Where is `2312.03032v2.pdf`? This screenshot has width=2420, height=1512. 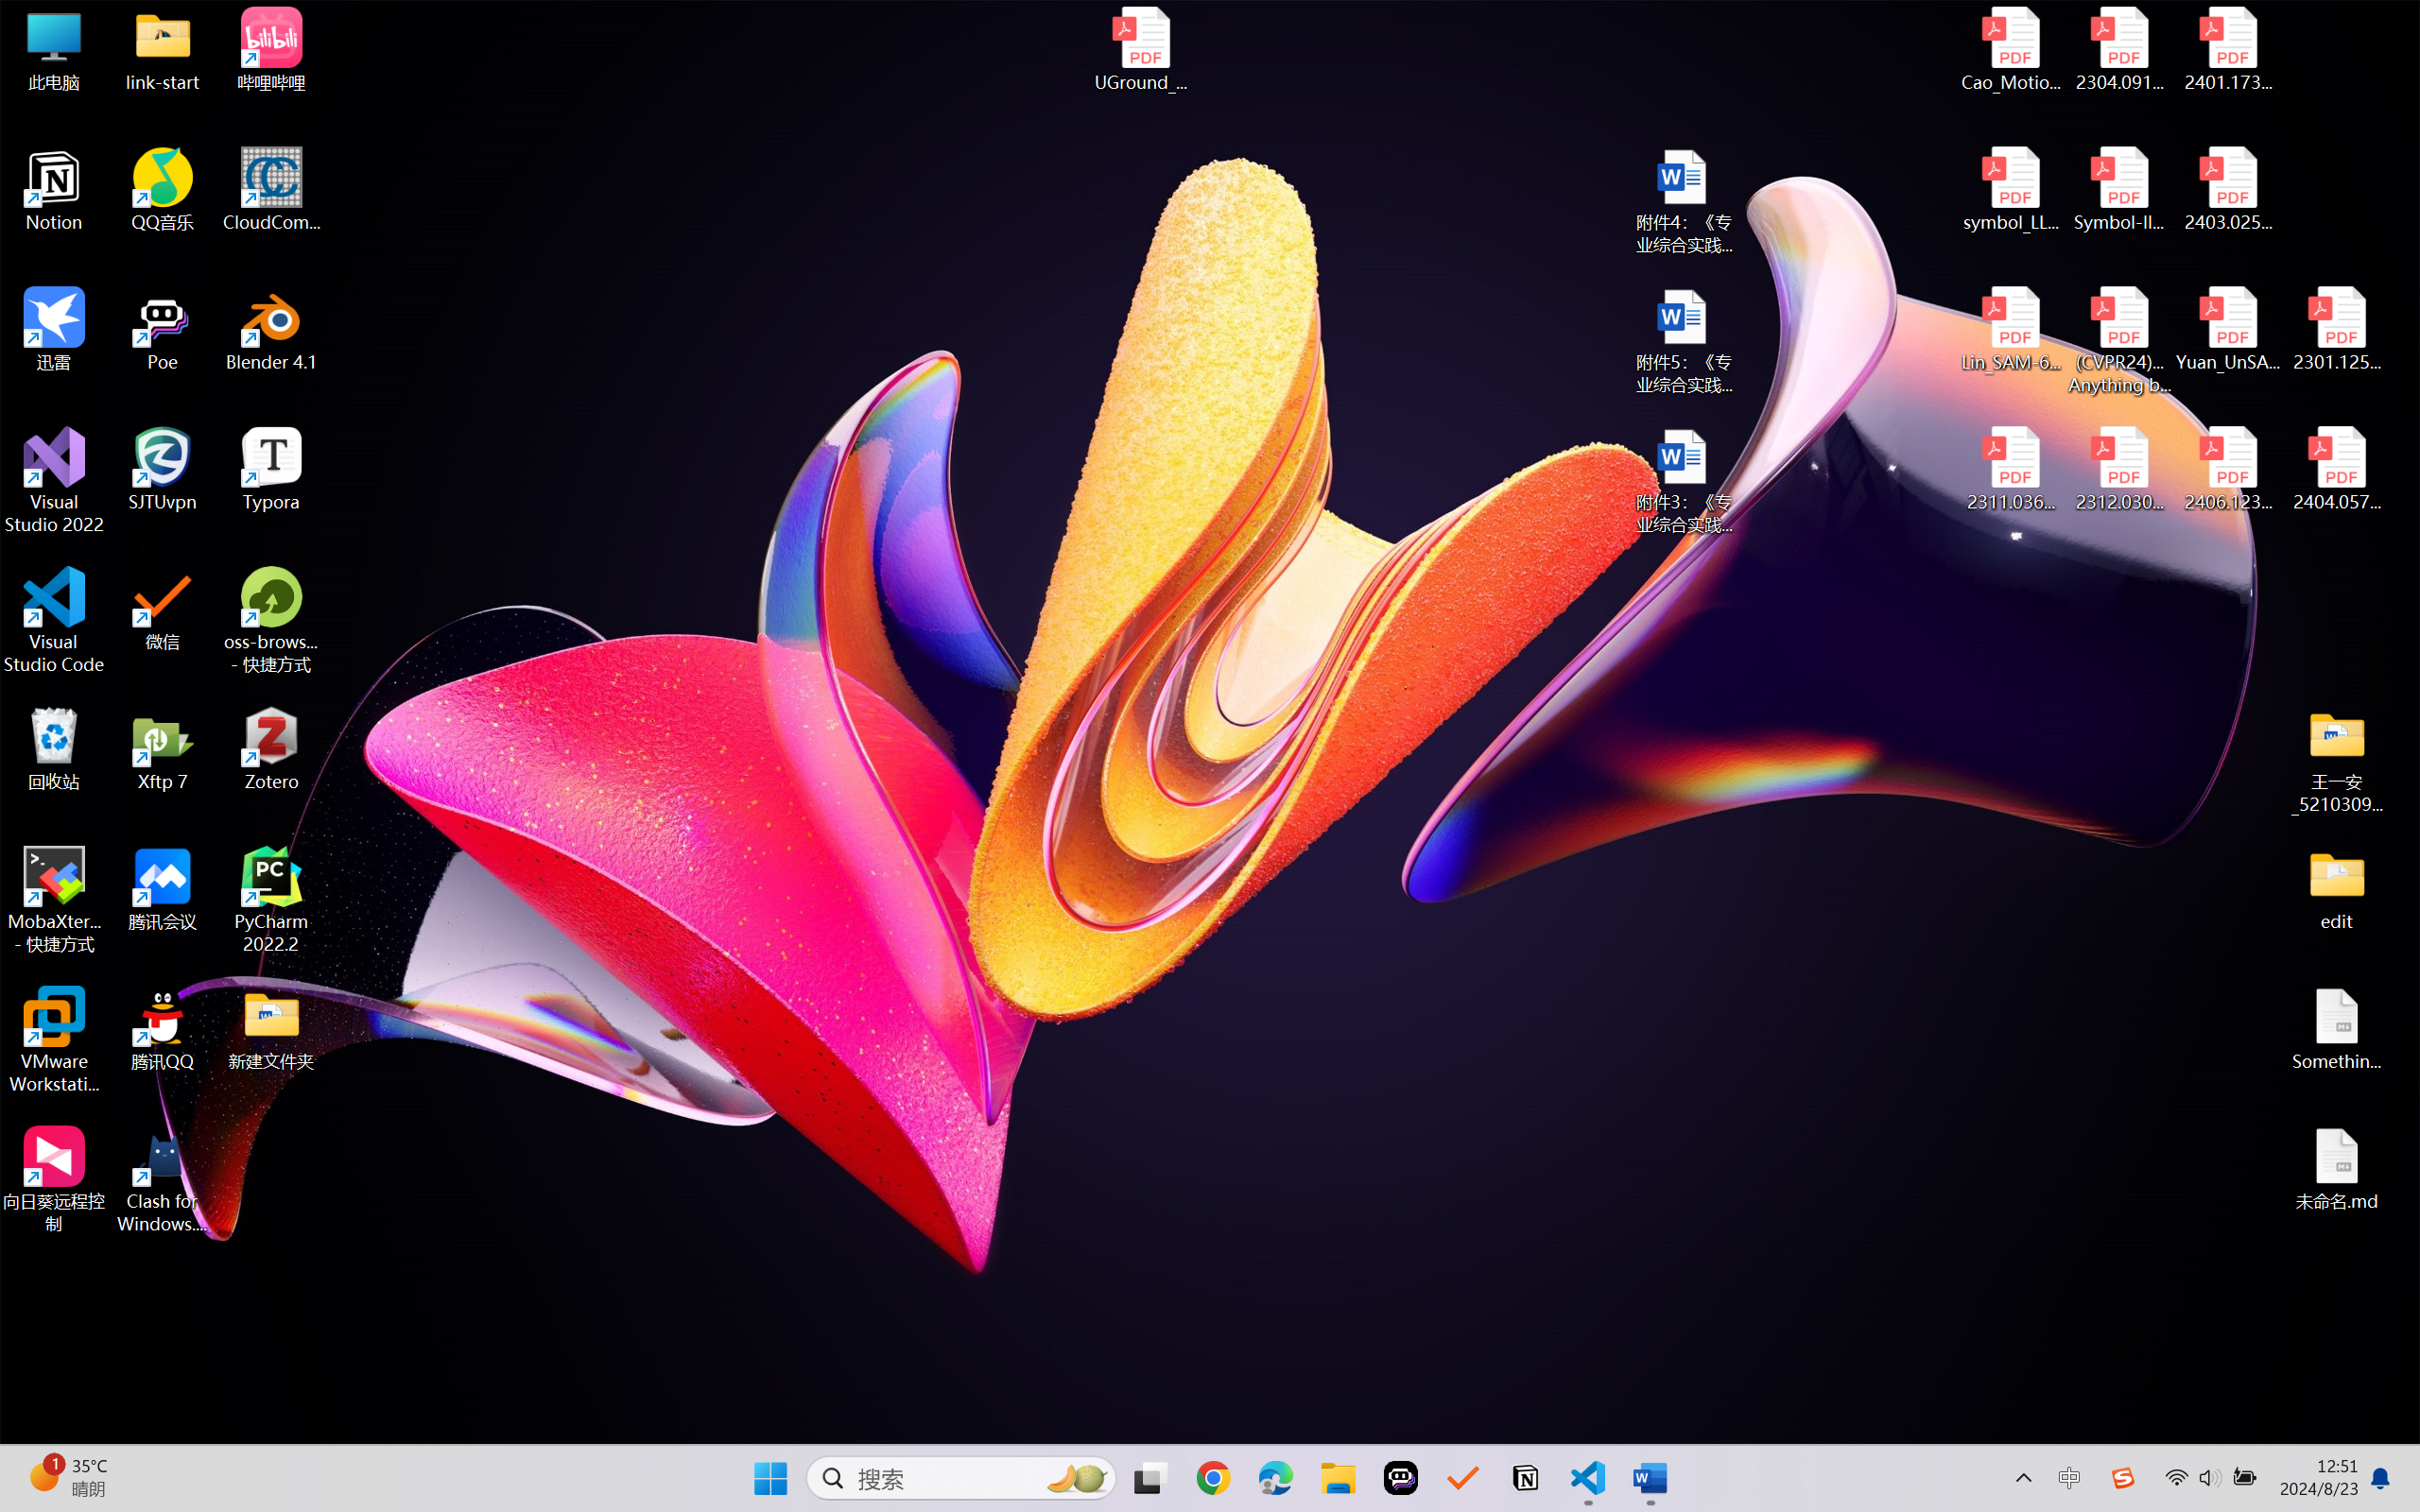
2312.03032v2.pdf is located at coordinates (2119, 470).